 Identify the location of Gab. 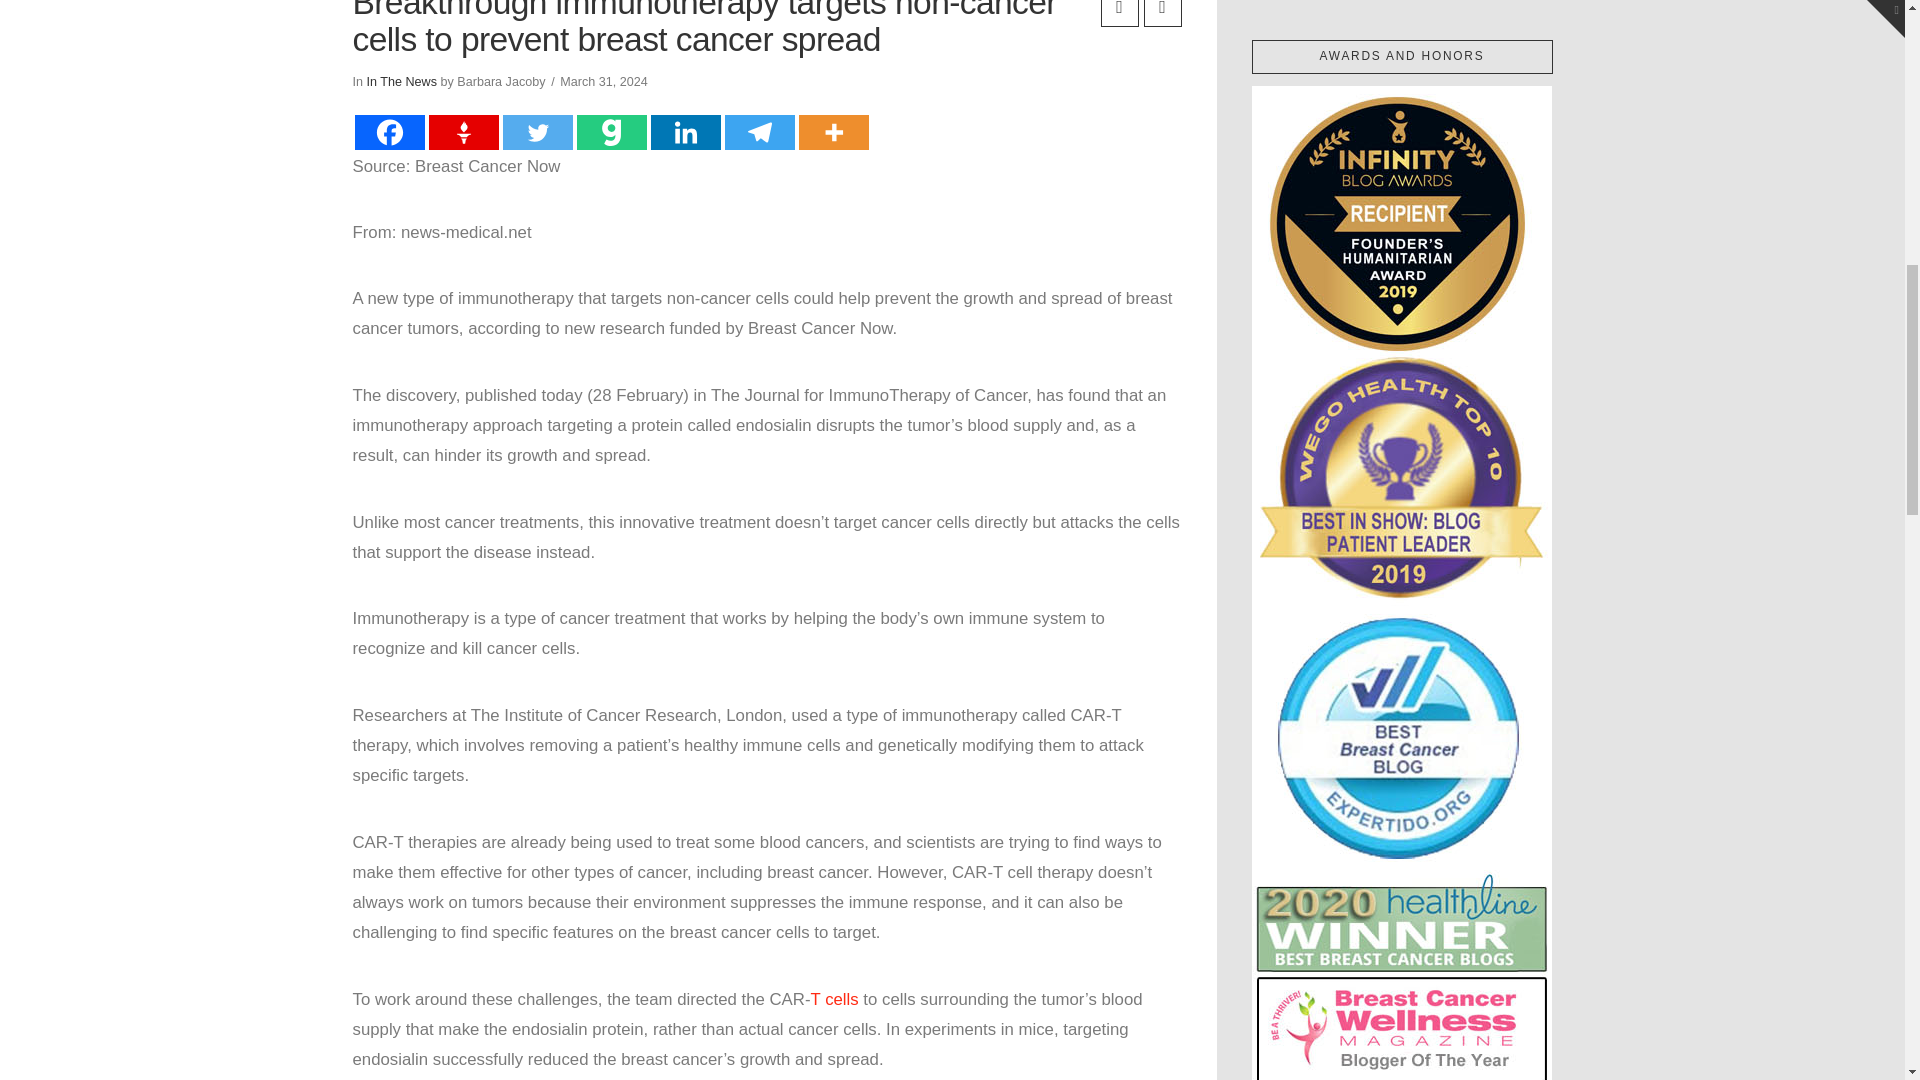
(610, 132).